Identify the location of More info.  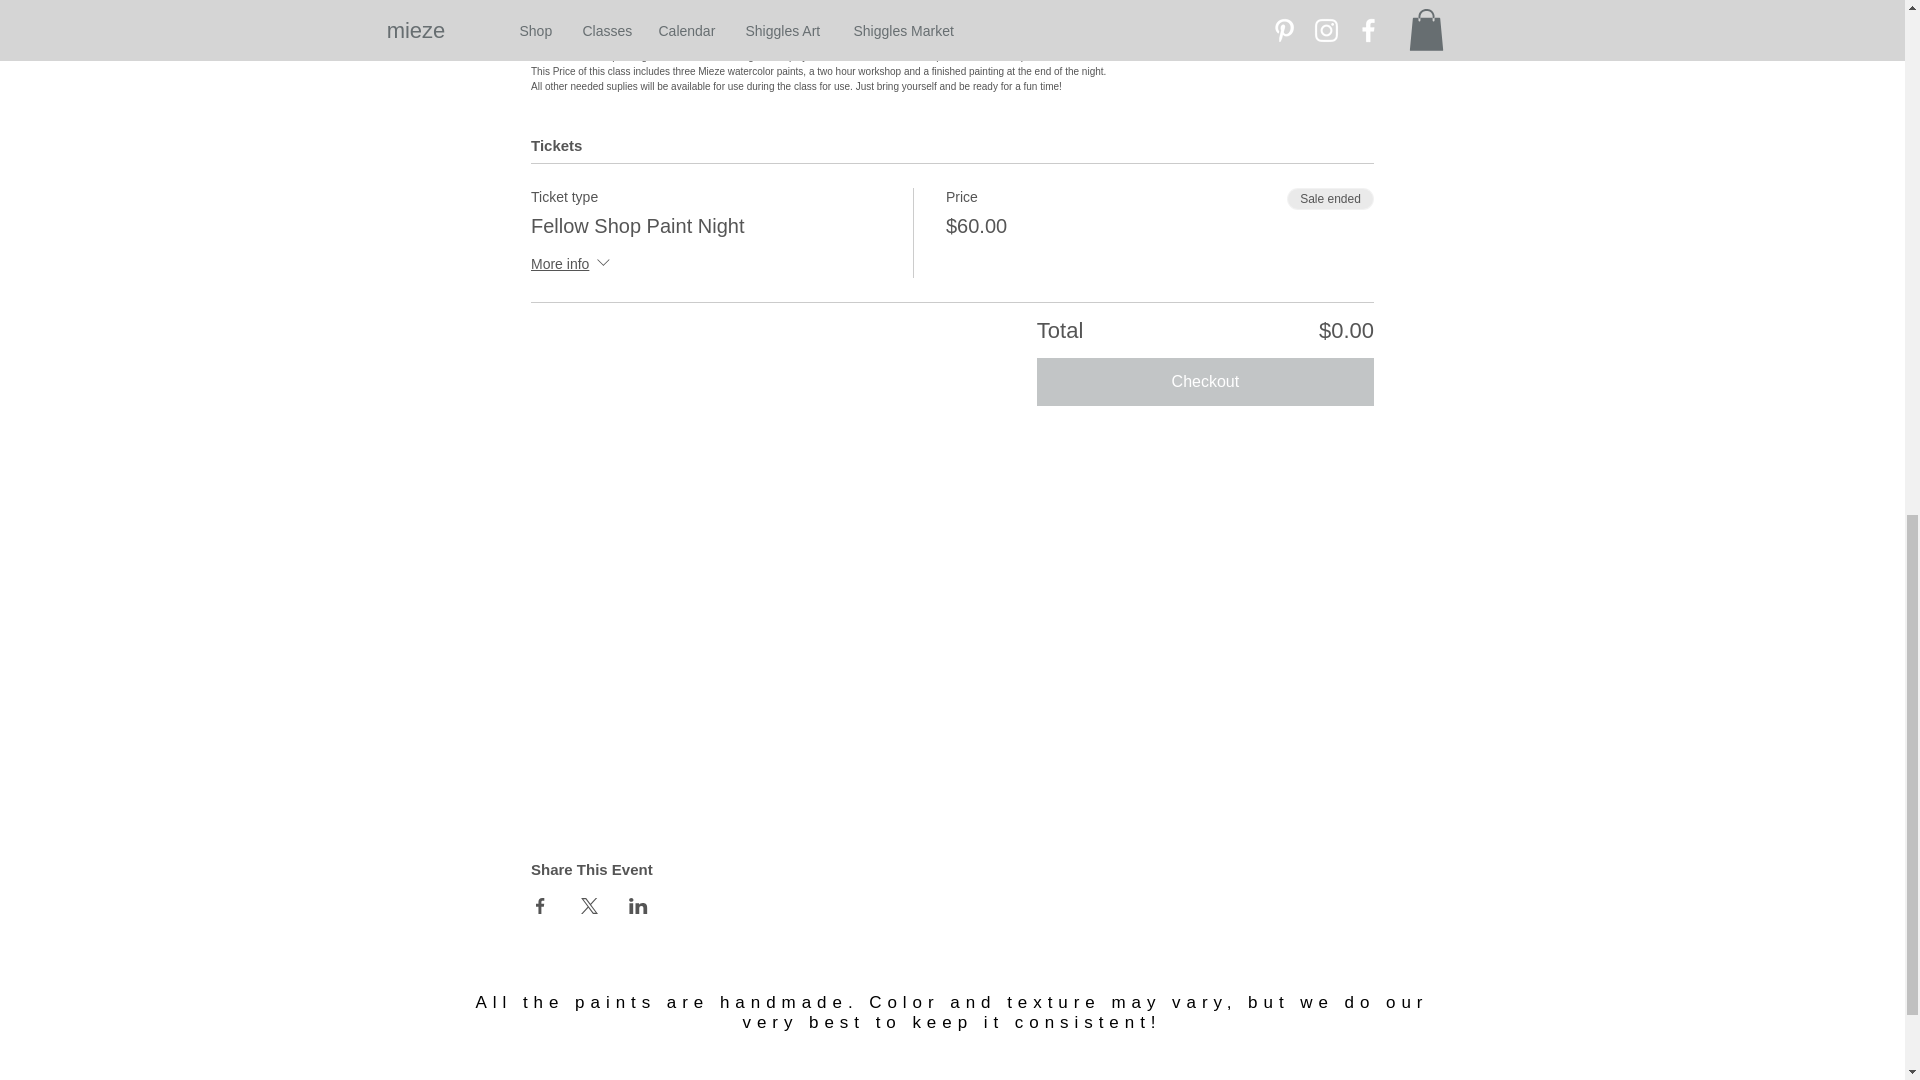
(572, 264).